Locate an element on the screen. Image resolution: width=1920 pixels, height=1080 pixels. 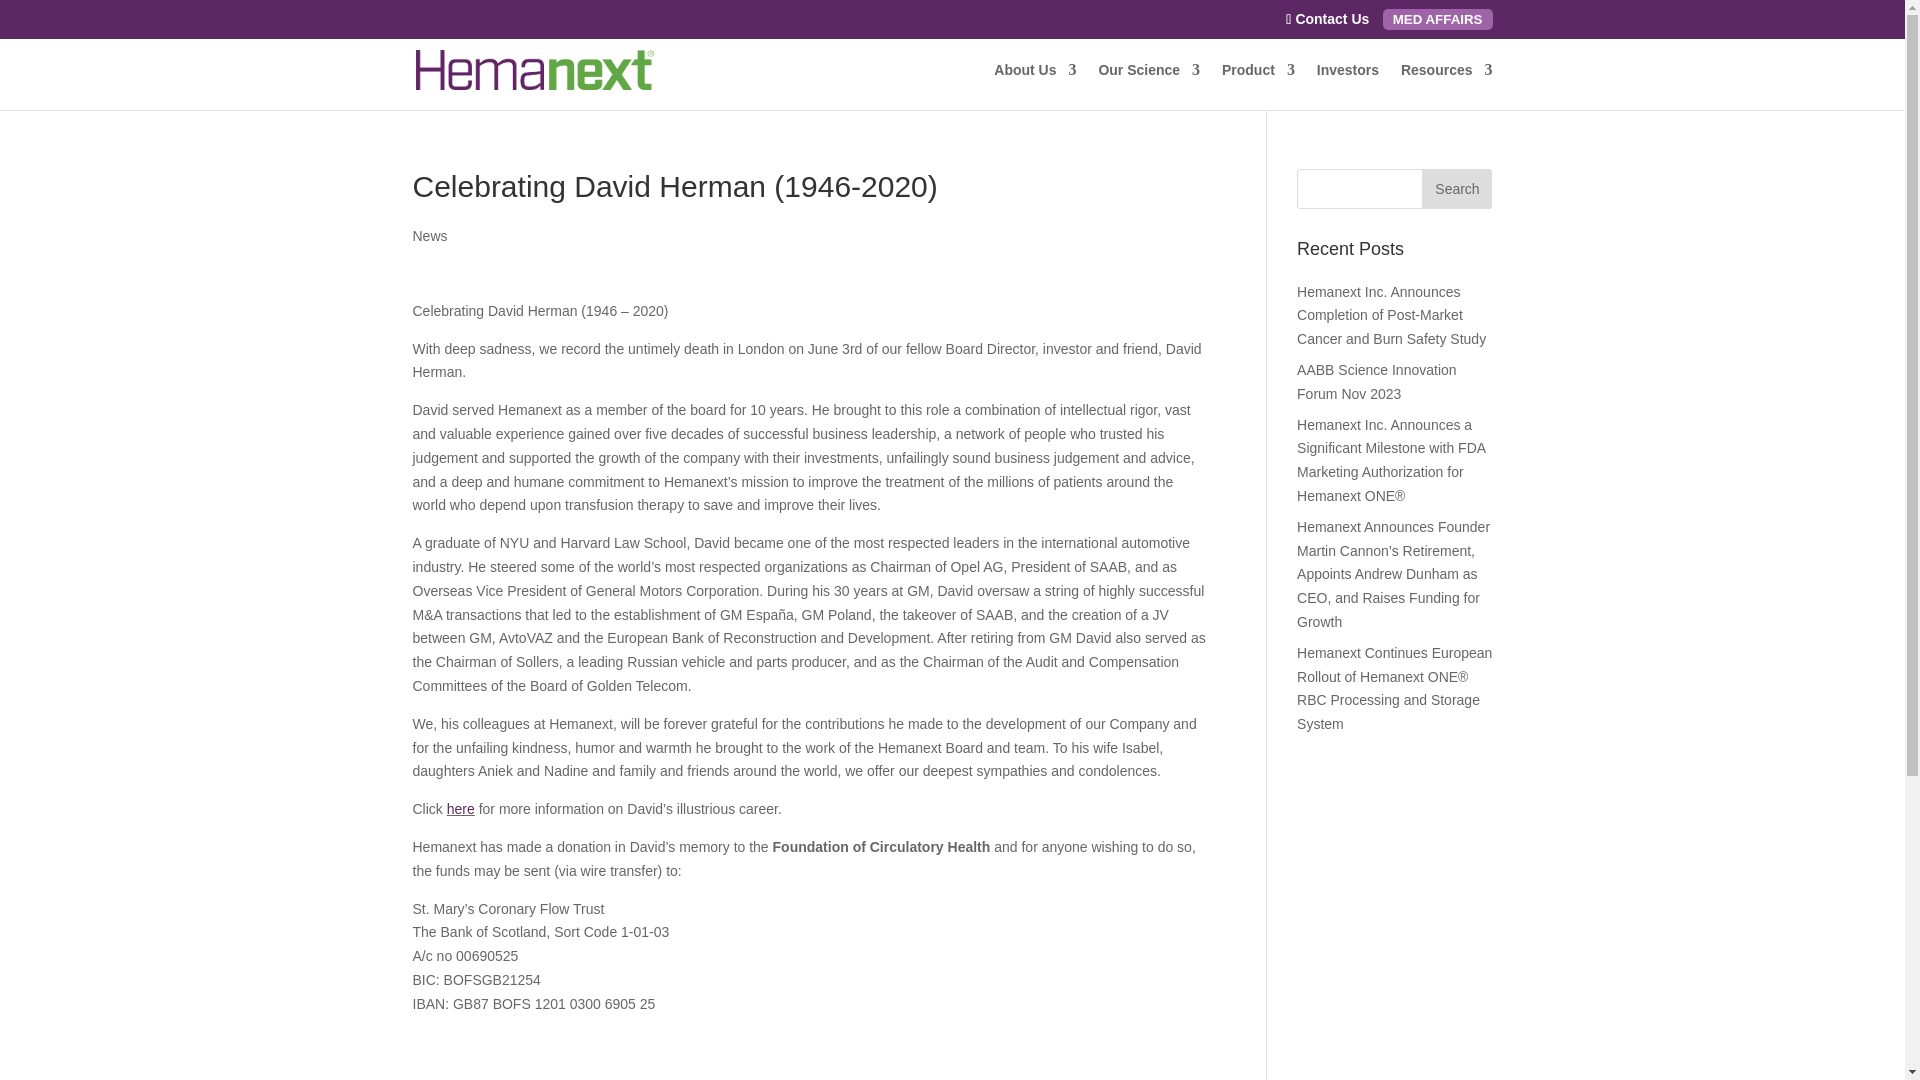
MED AFFAIRS is located at coordinates (1438, 18).